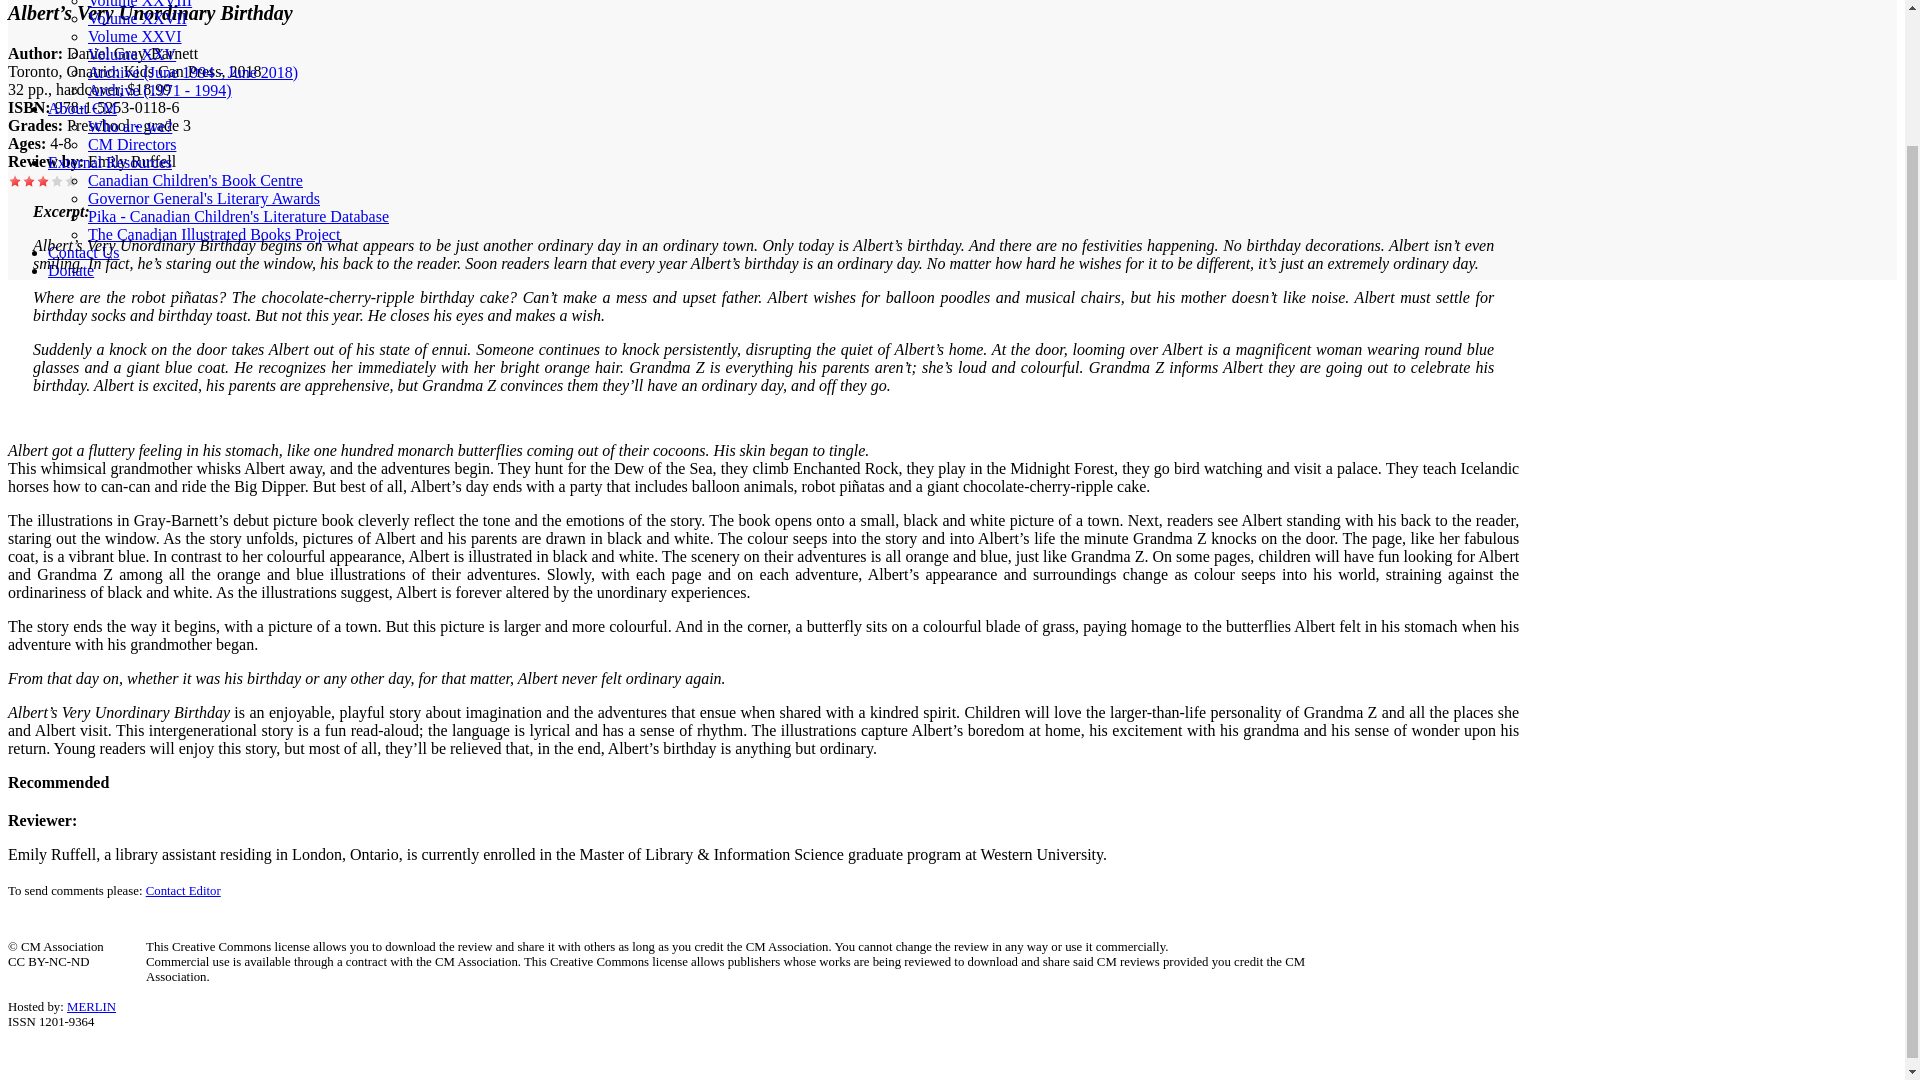 The image size is (1920, 1080). What do you see at coordinates (91, 1007) in the screenshot?
I see `MERLIN` at bounding box center [91, 1007].